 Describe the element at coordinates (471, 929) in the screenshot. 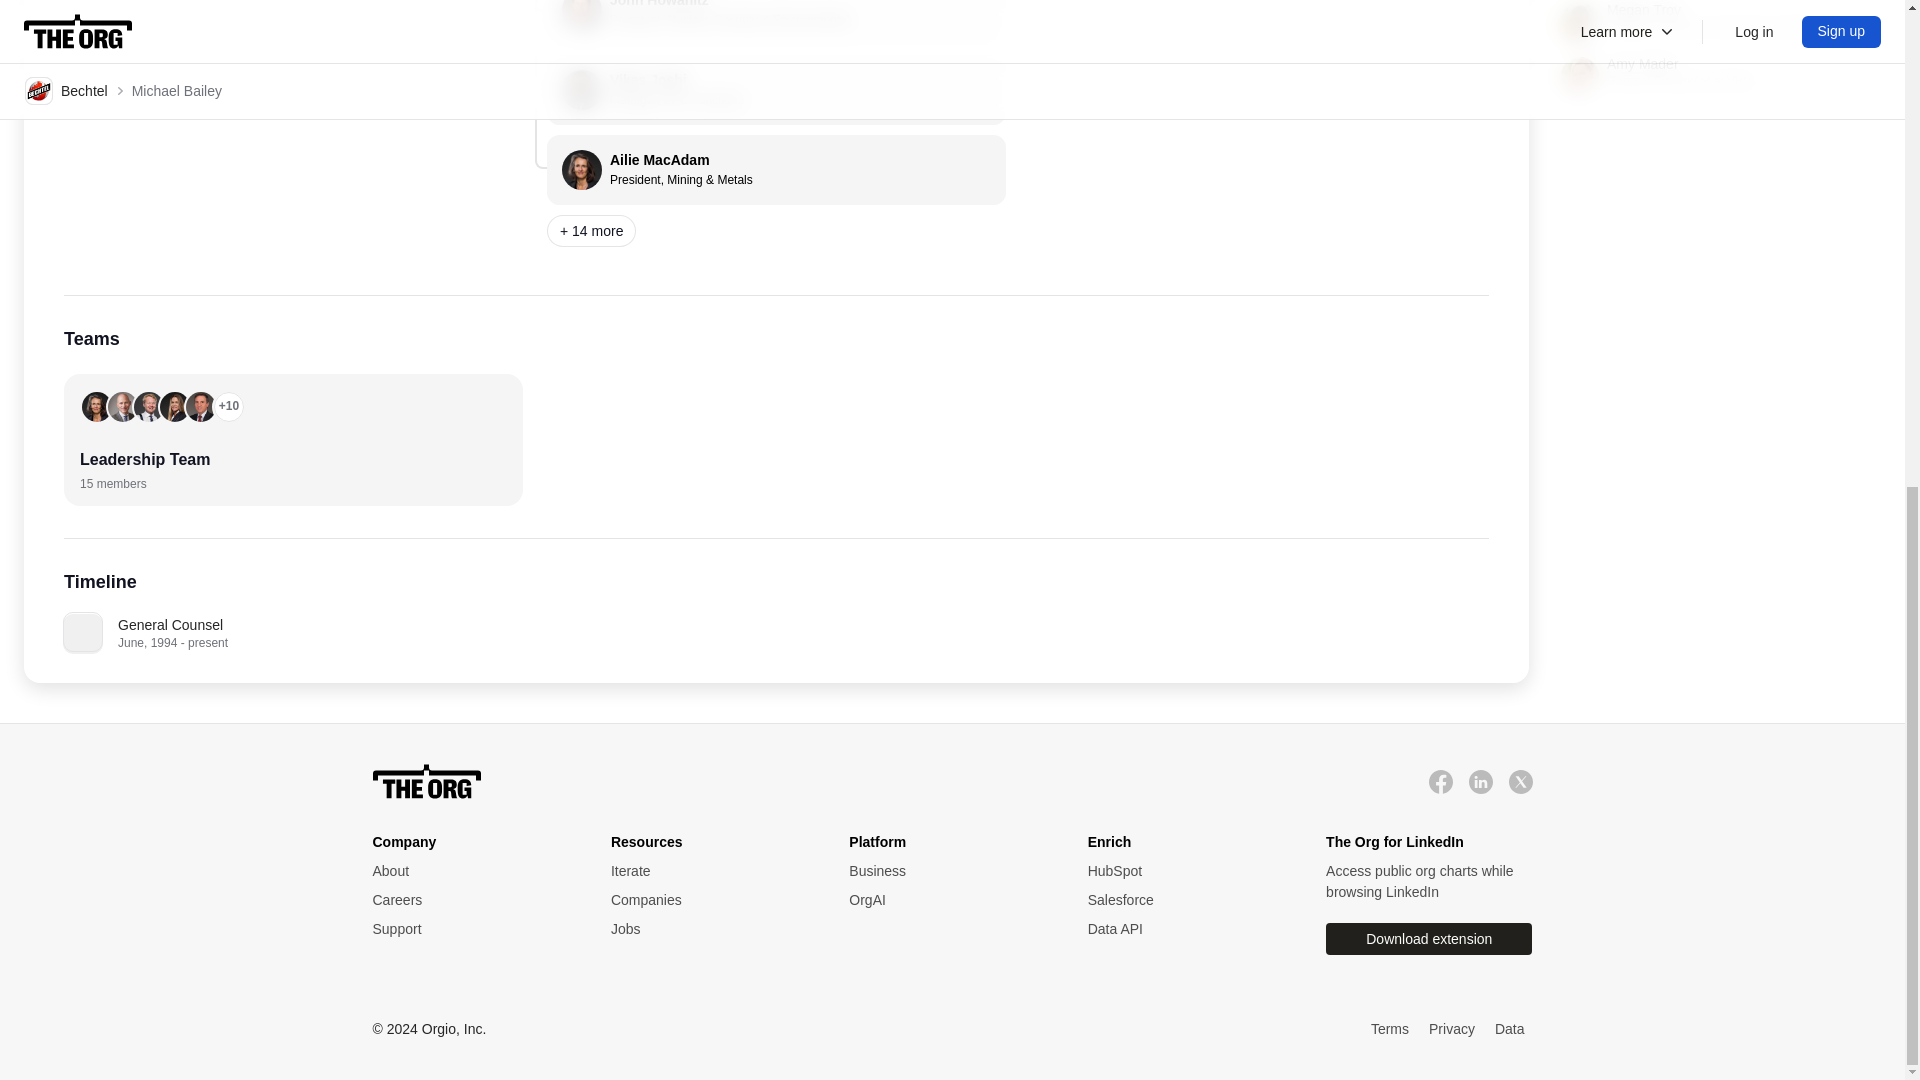

I see `The Org logo` at that location.